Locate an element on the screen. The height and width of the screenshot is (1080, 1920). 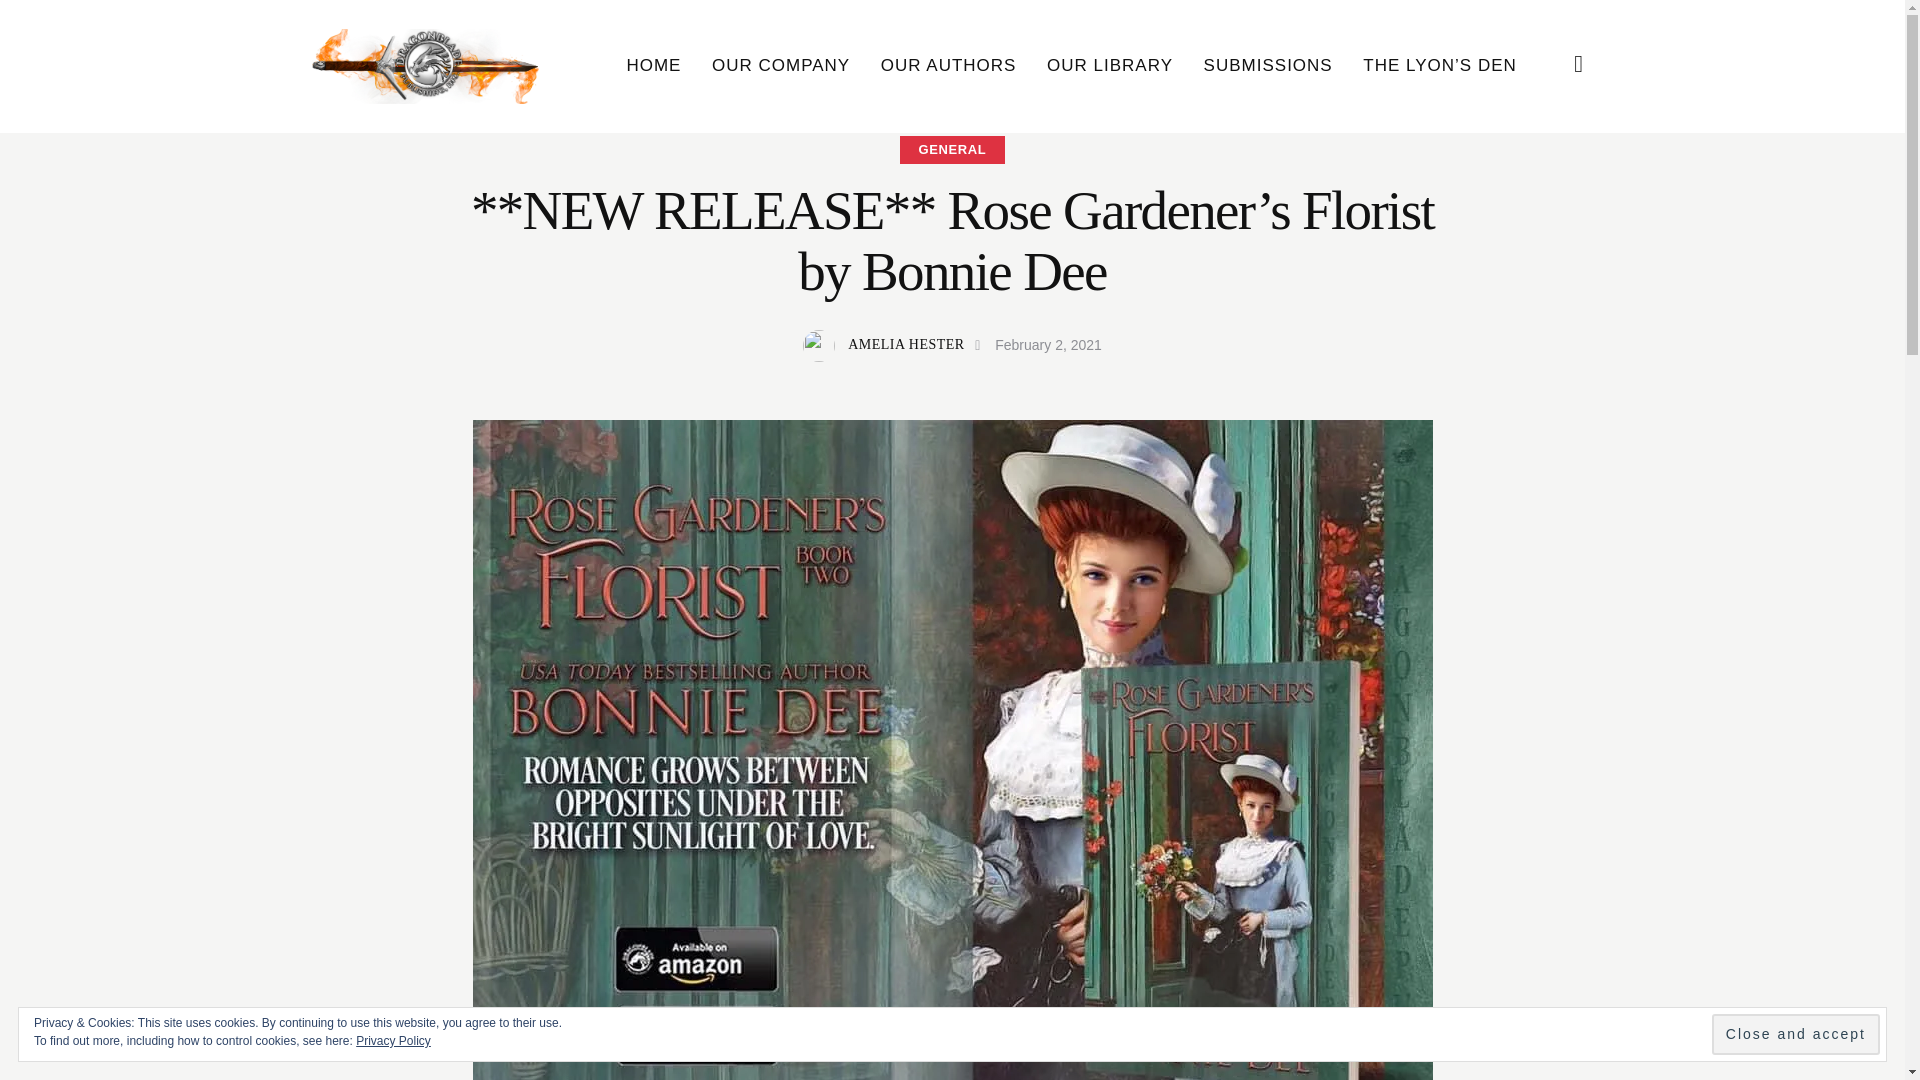
SUBMISSIONS is located at coordinates (1268, 66).